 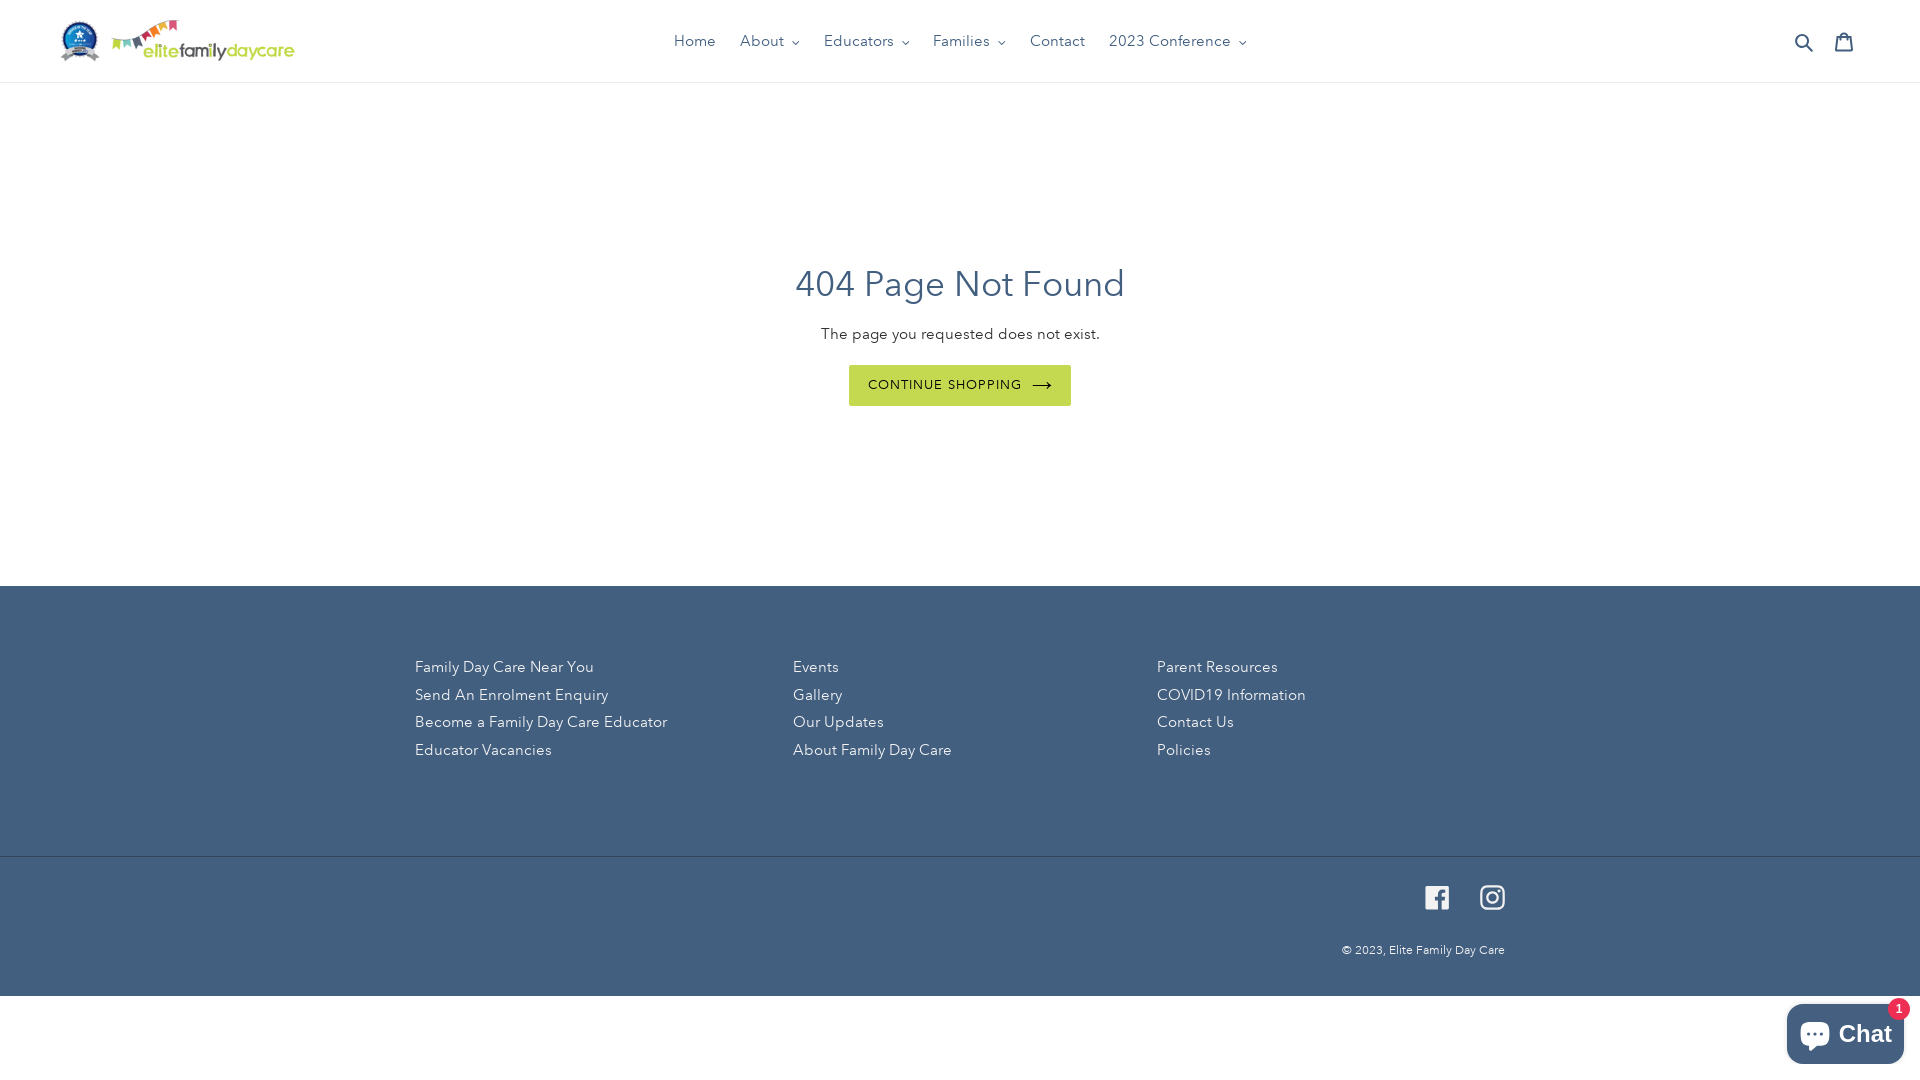 I want to click on Parent Resources, so click(x=1218, y=667).